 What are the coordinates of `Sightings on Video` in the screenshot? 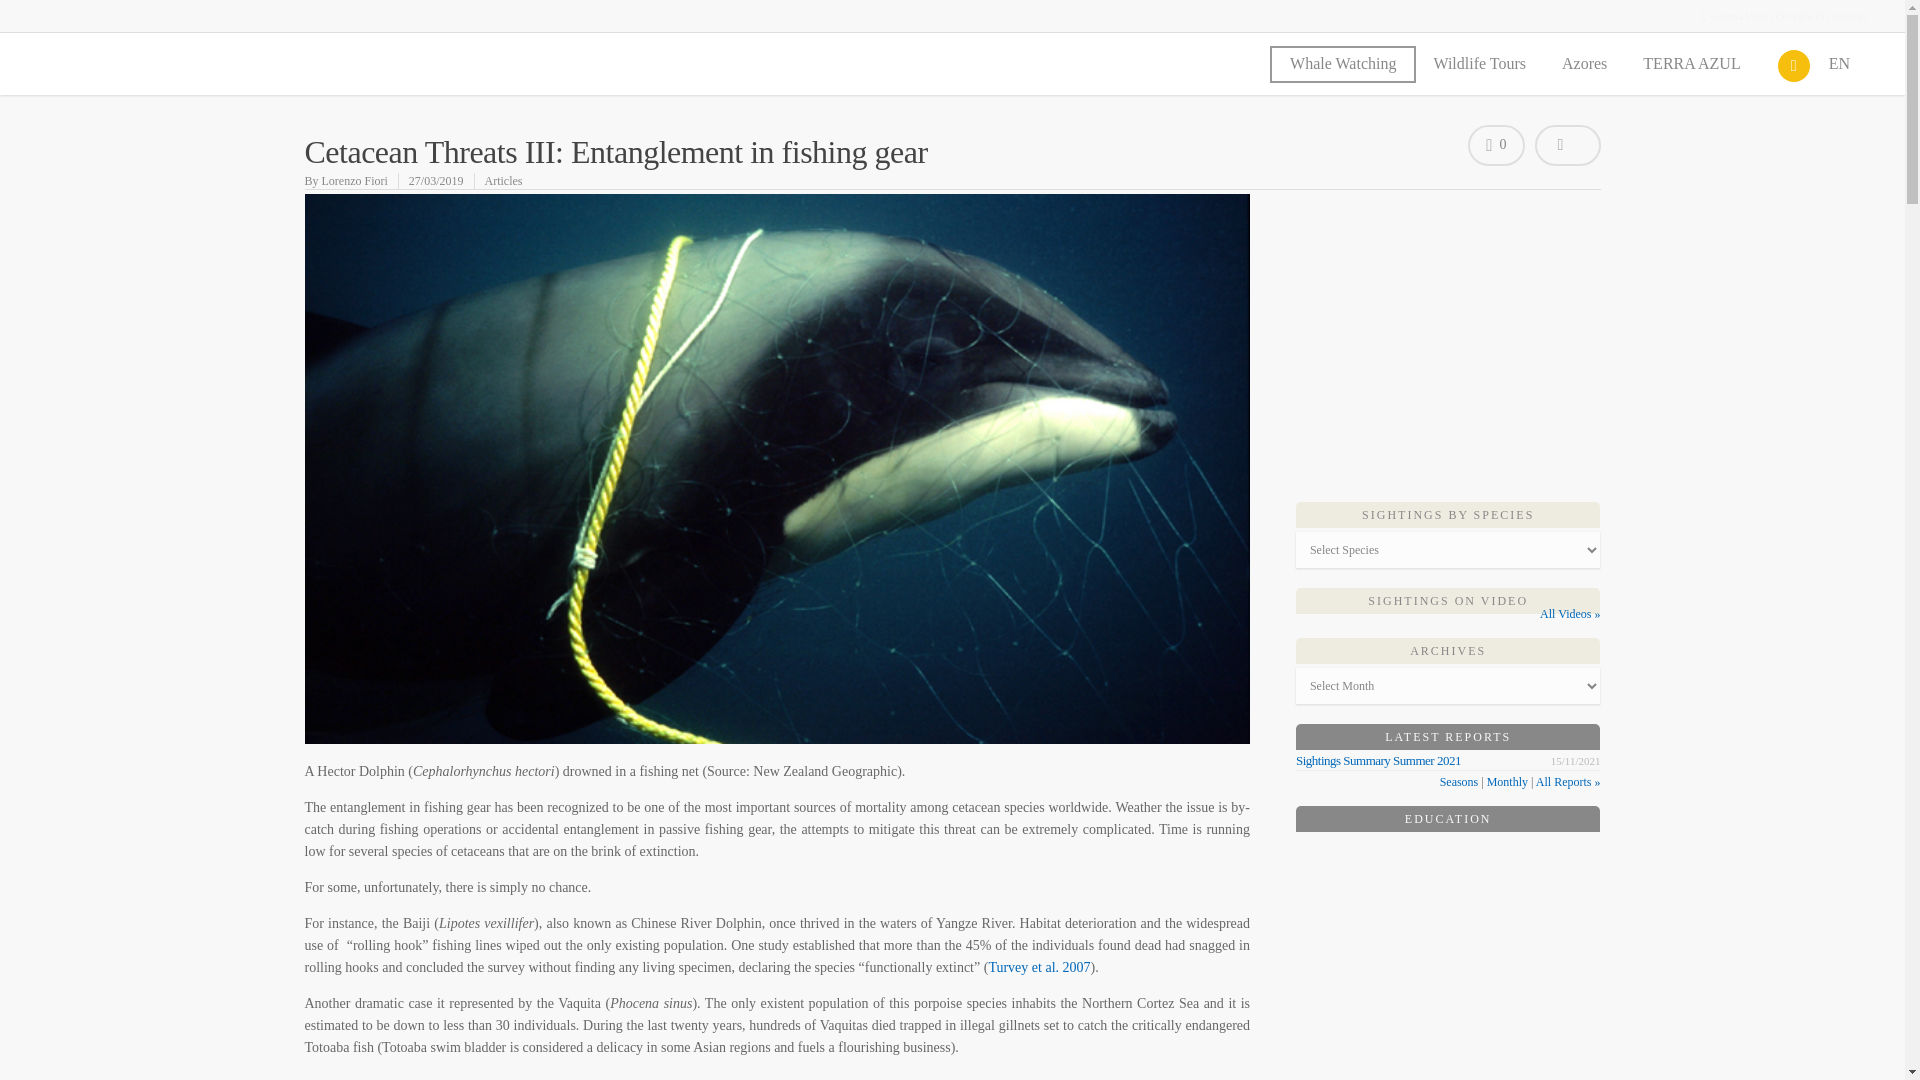 It's located at (1448, 601).